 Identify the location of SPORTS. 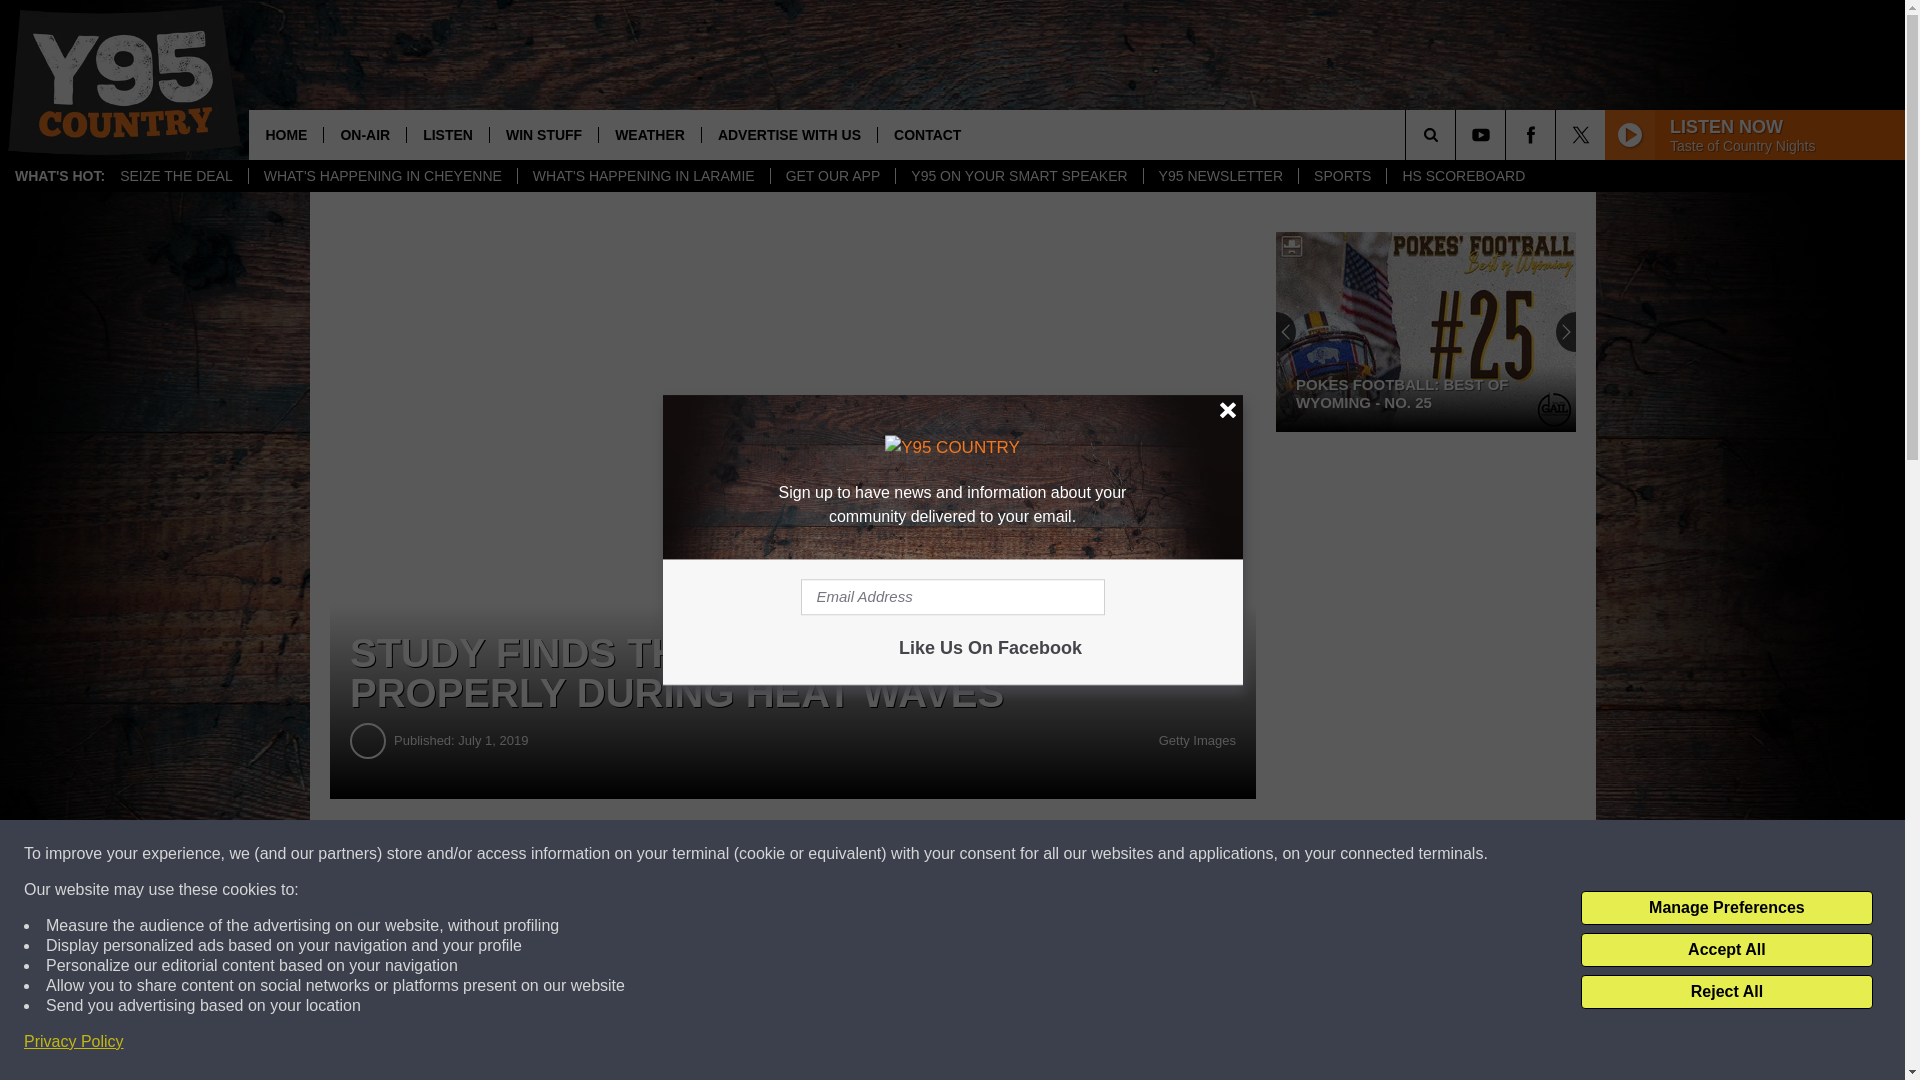
(1342, 176).